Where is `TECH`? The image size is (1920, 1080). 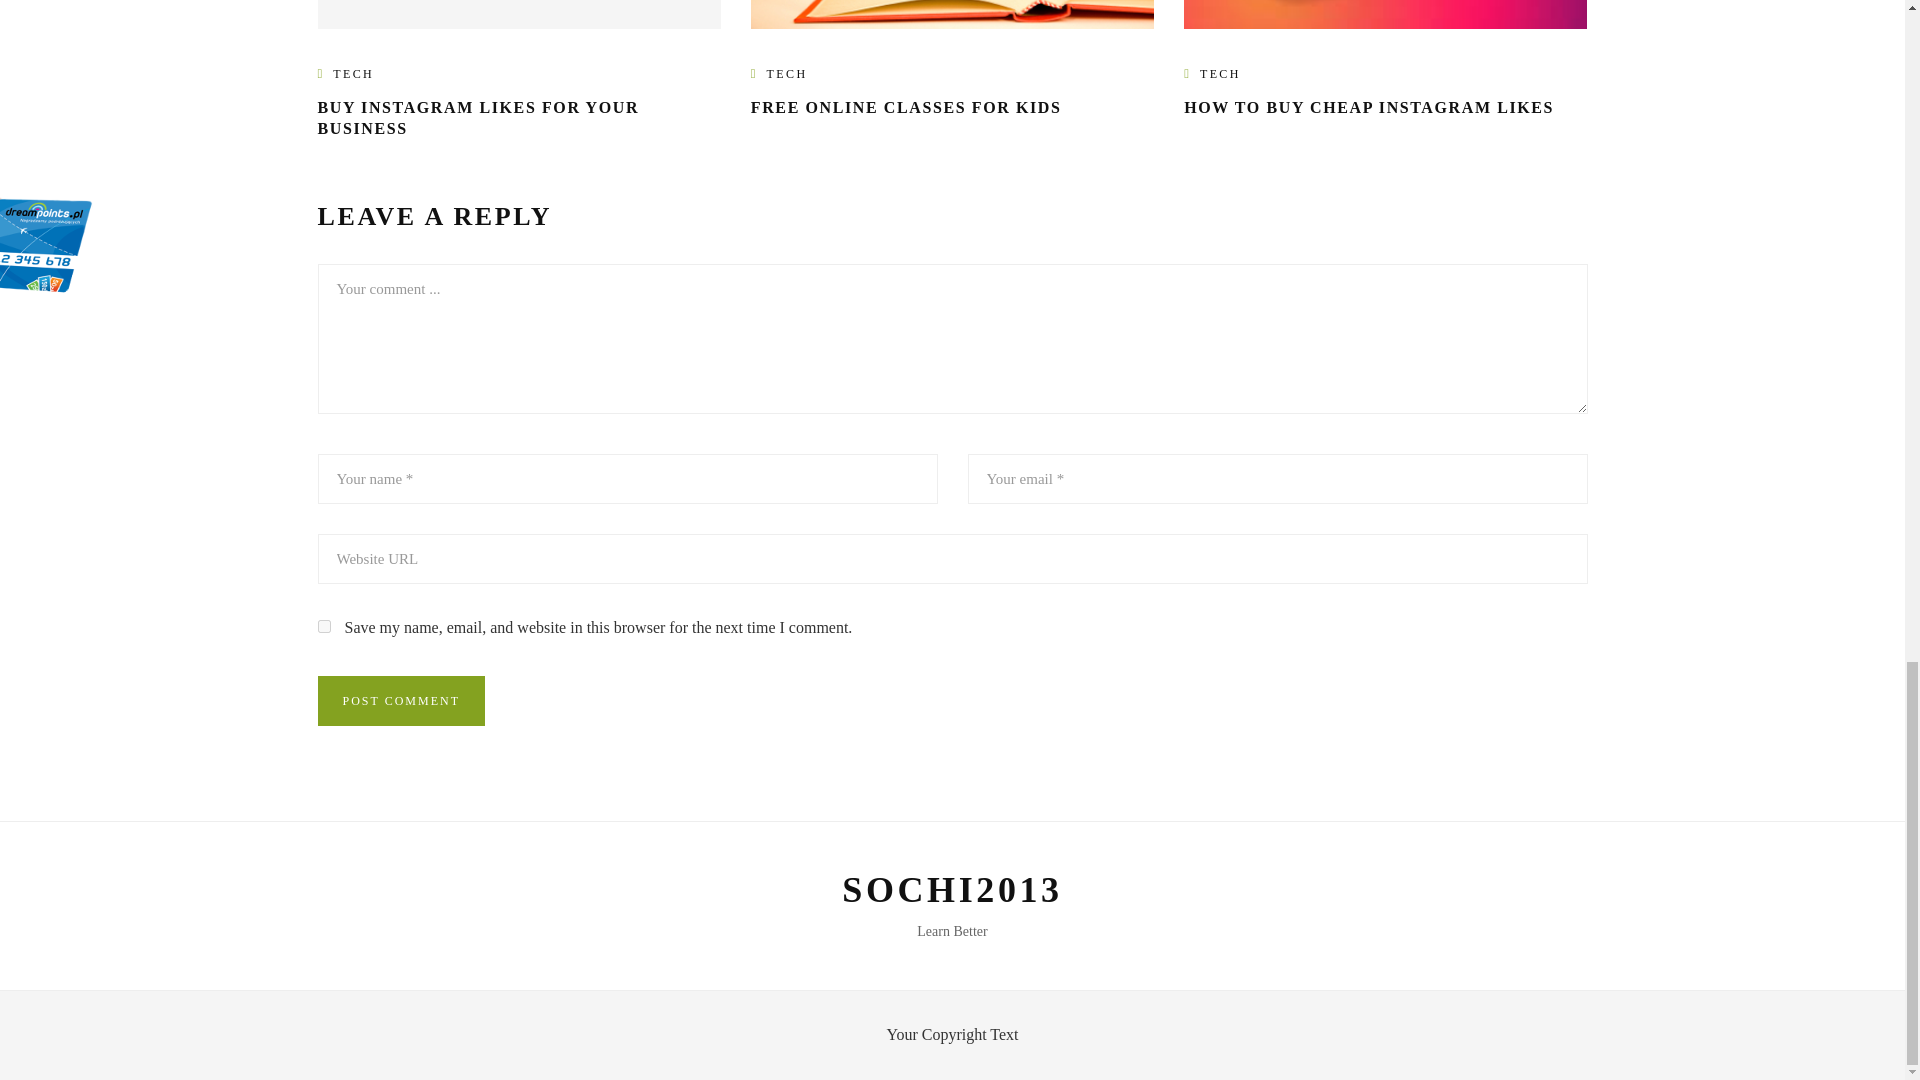
TECH is located at coordinates (1220, 74).